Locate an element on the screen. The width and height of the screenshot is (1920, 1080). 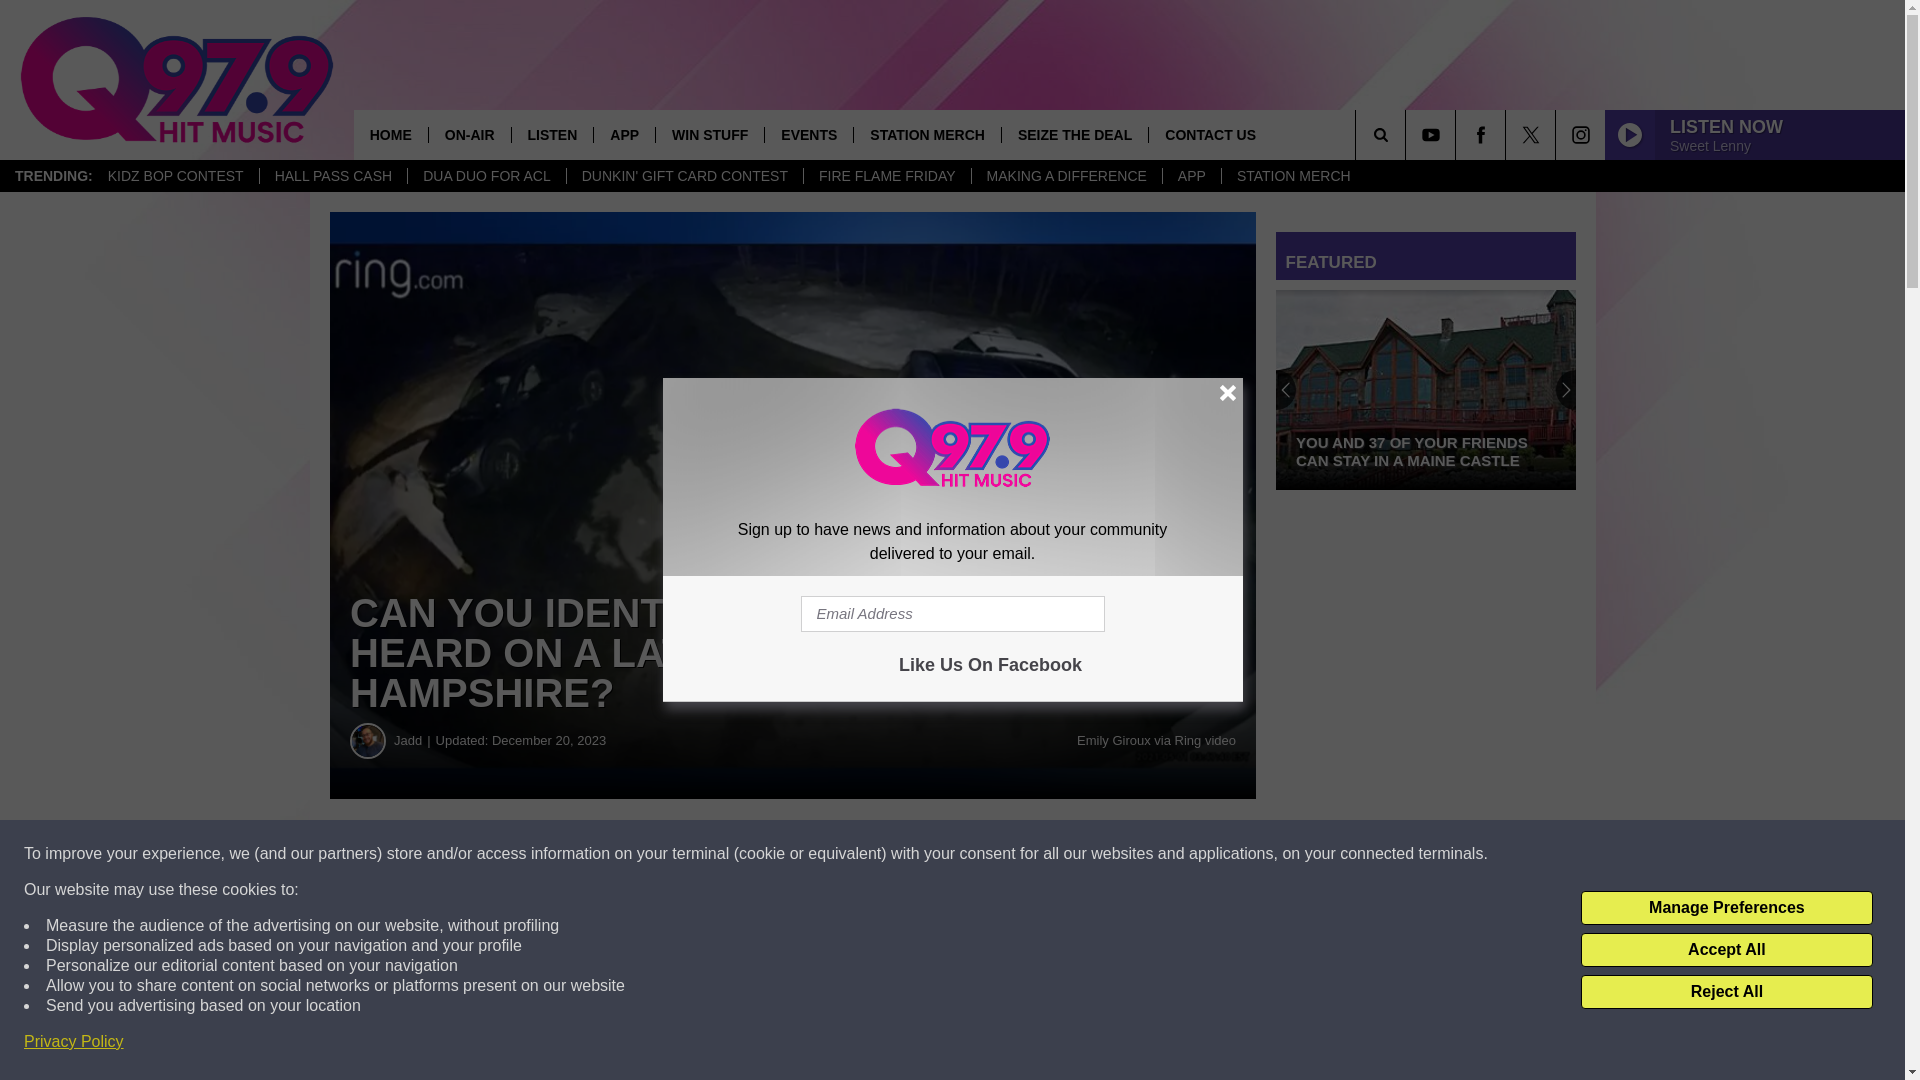
WIN STUFF is located at coordinates (709, 134).